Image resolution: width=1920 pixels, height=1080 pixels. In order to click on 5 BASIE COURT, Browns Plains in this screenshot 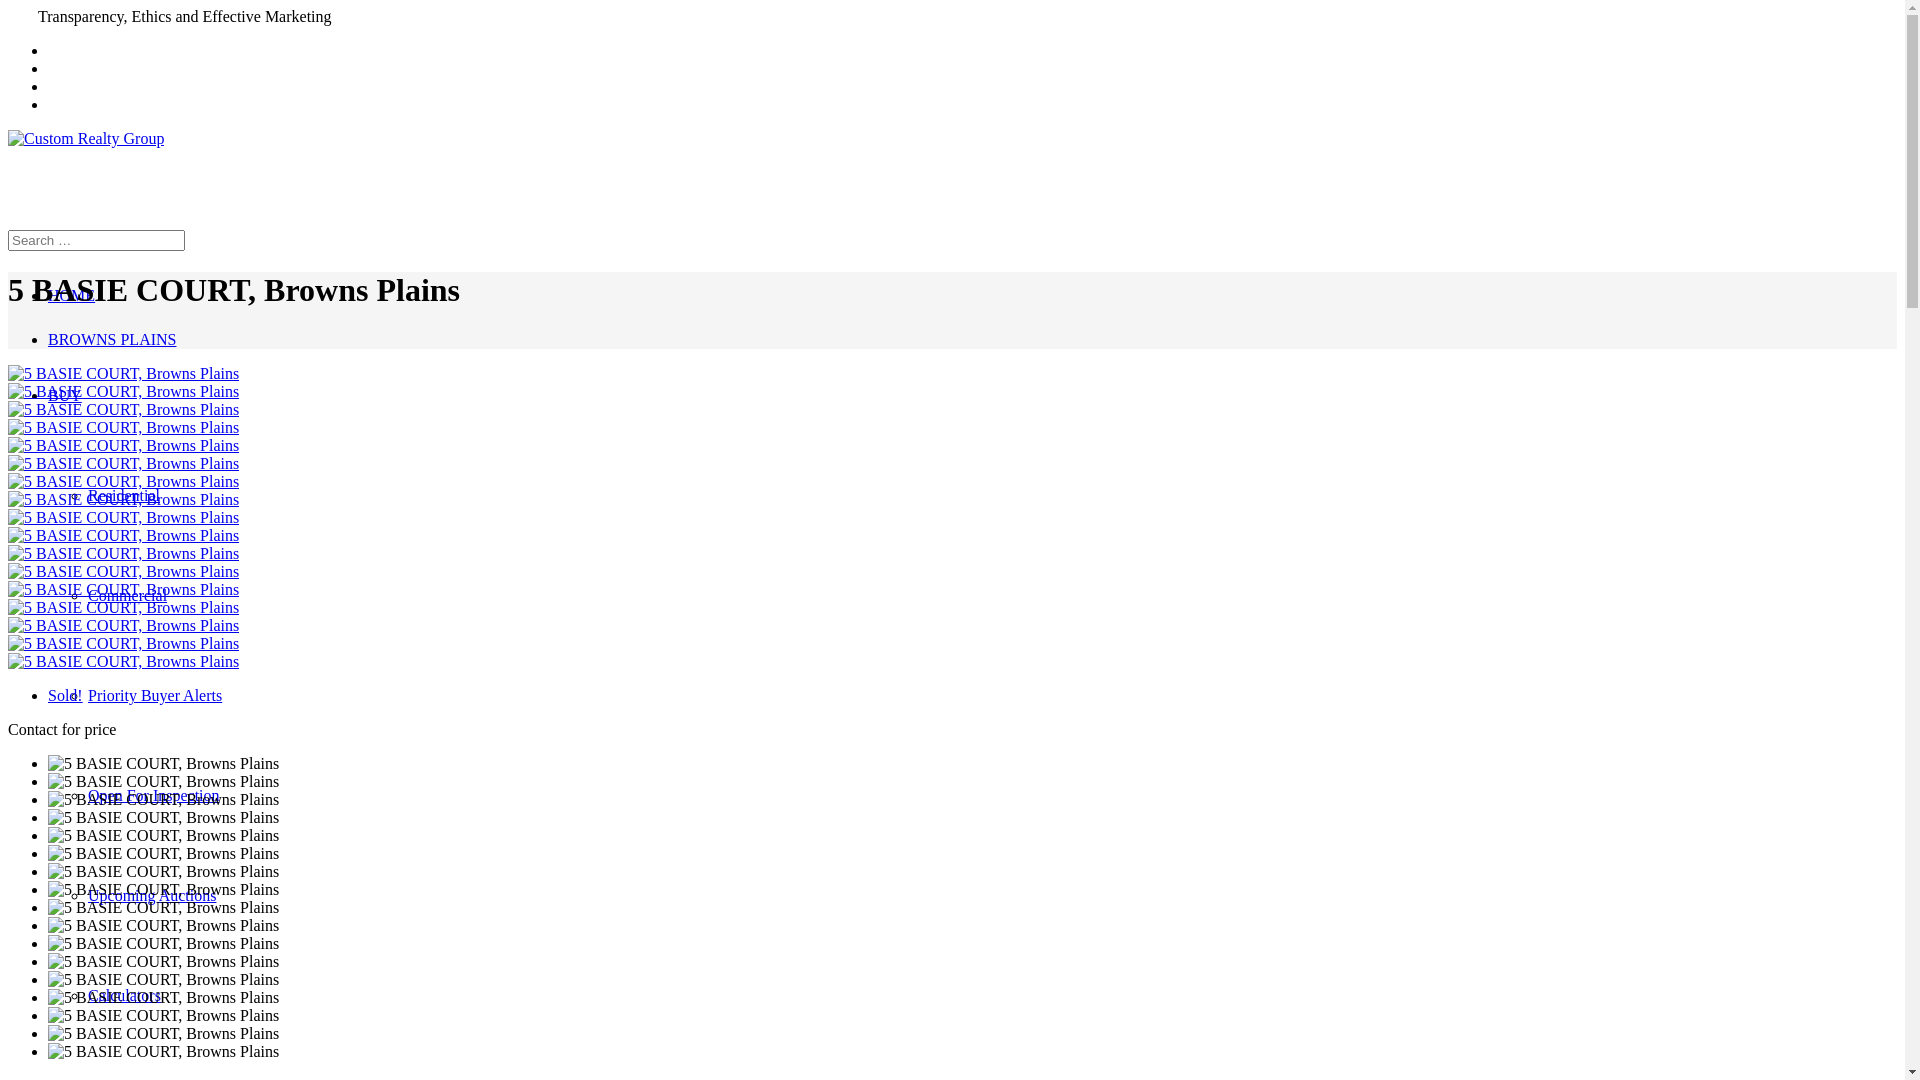, I will do `click(124, 428)`.